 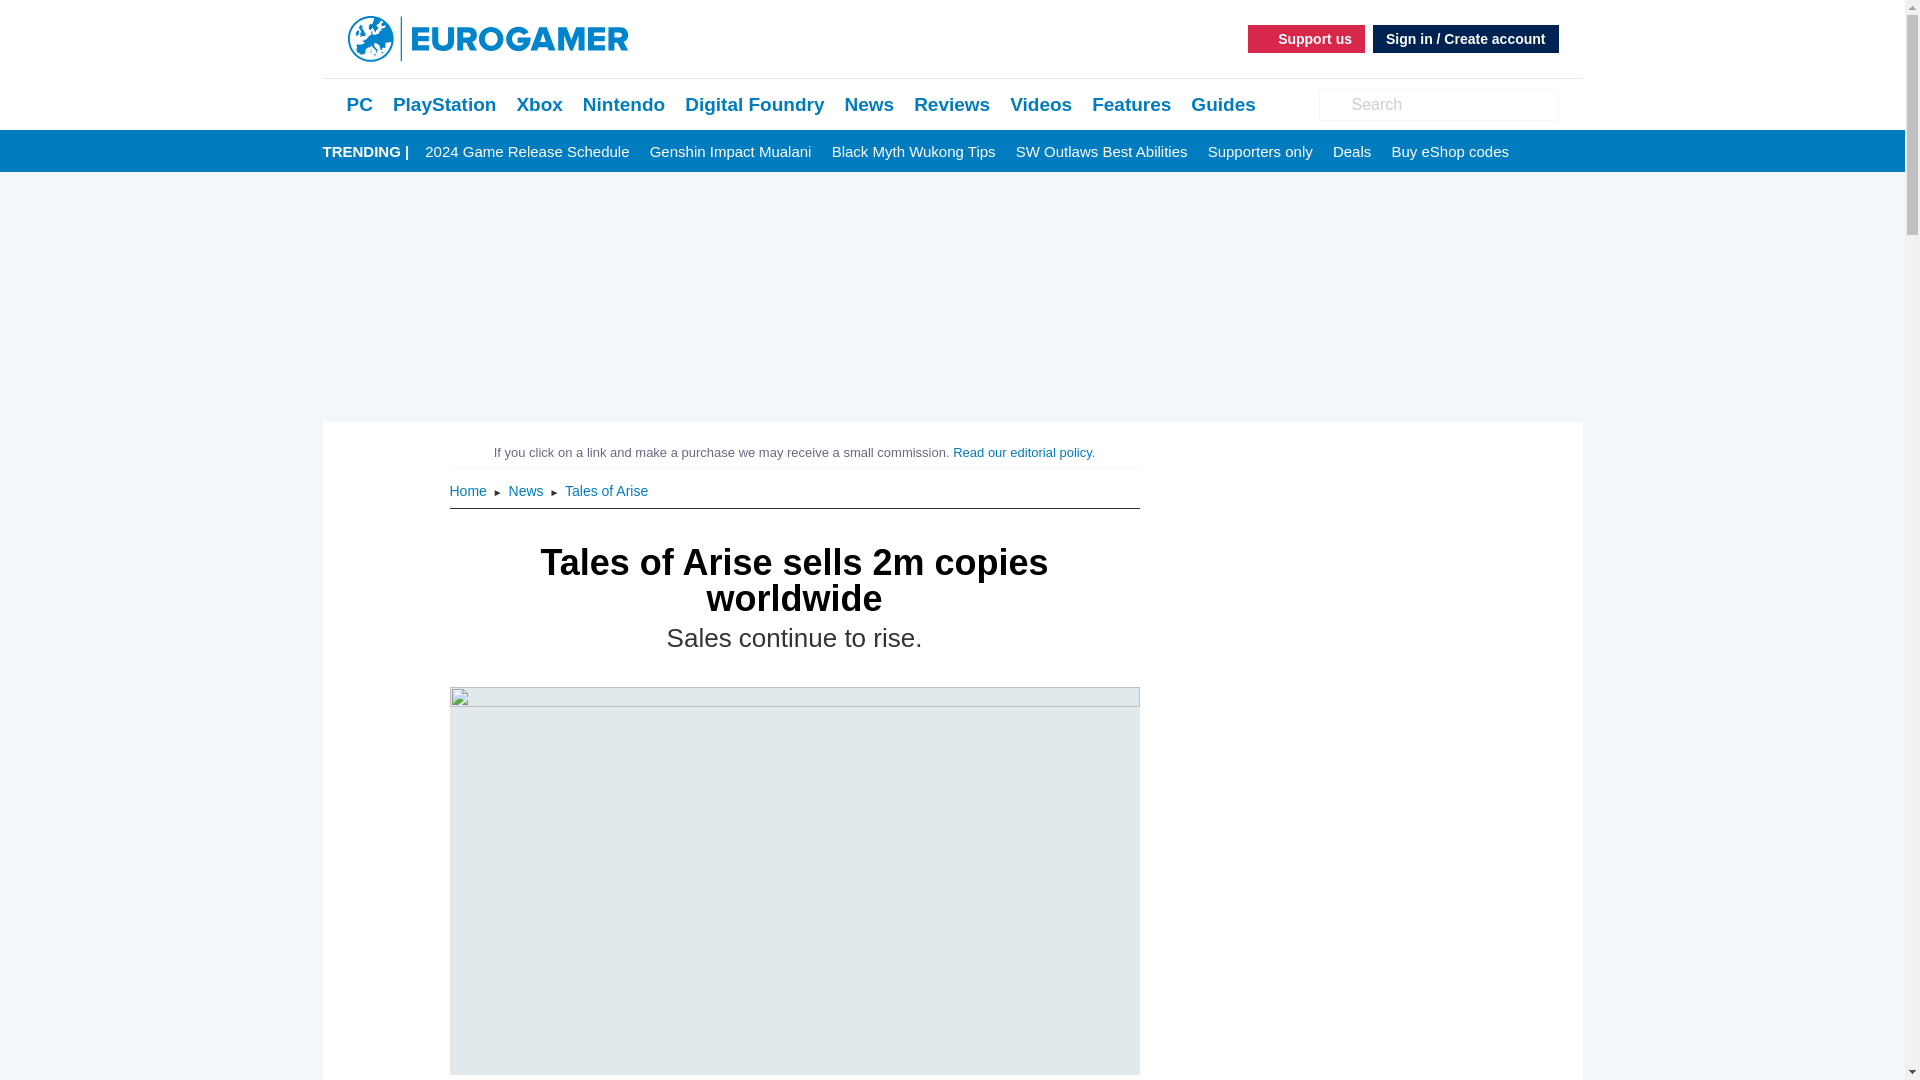 I want to click on Reviews, so click(x=952, y=104).